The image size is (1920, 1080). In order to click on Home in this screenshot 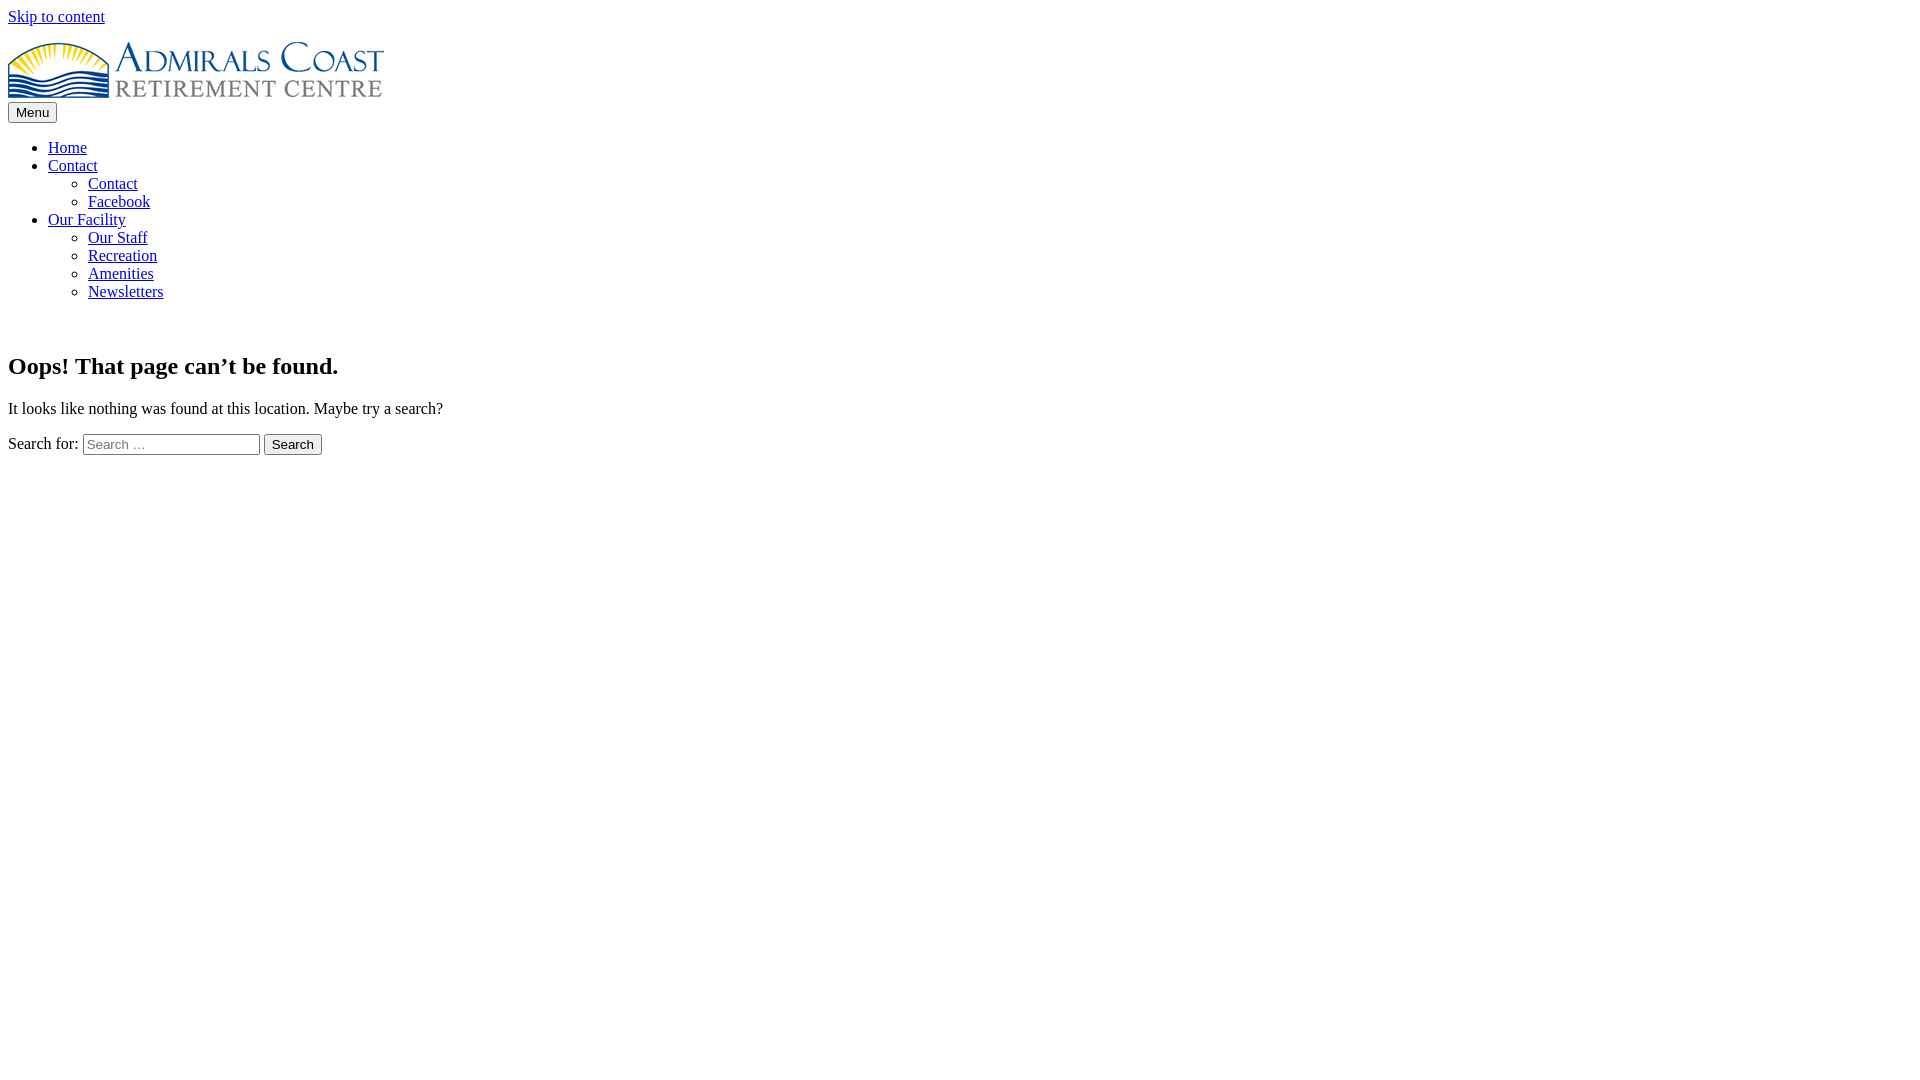, I will do `click(68, 147)`.